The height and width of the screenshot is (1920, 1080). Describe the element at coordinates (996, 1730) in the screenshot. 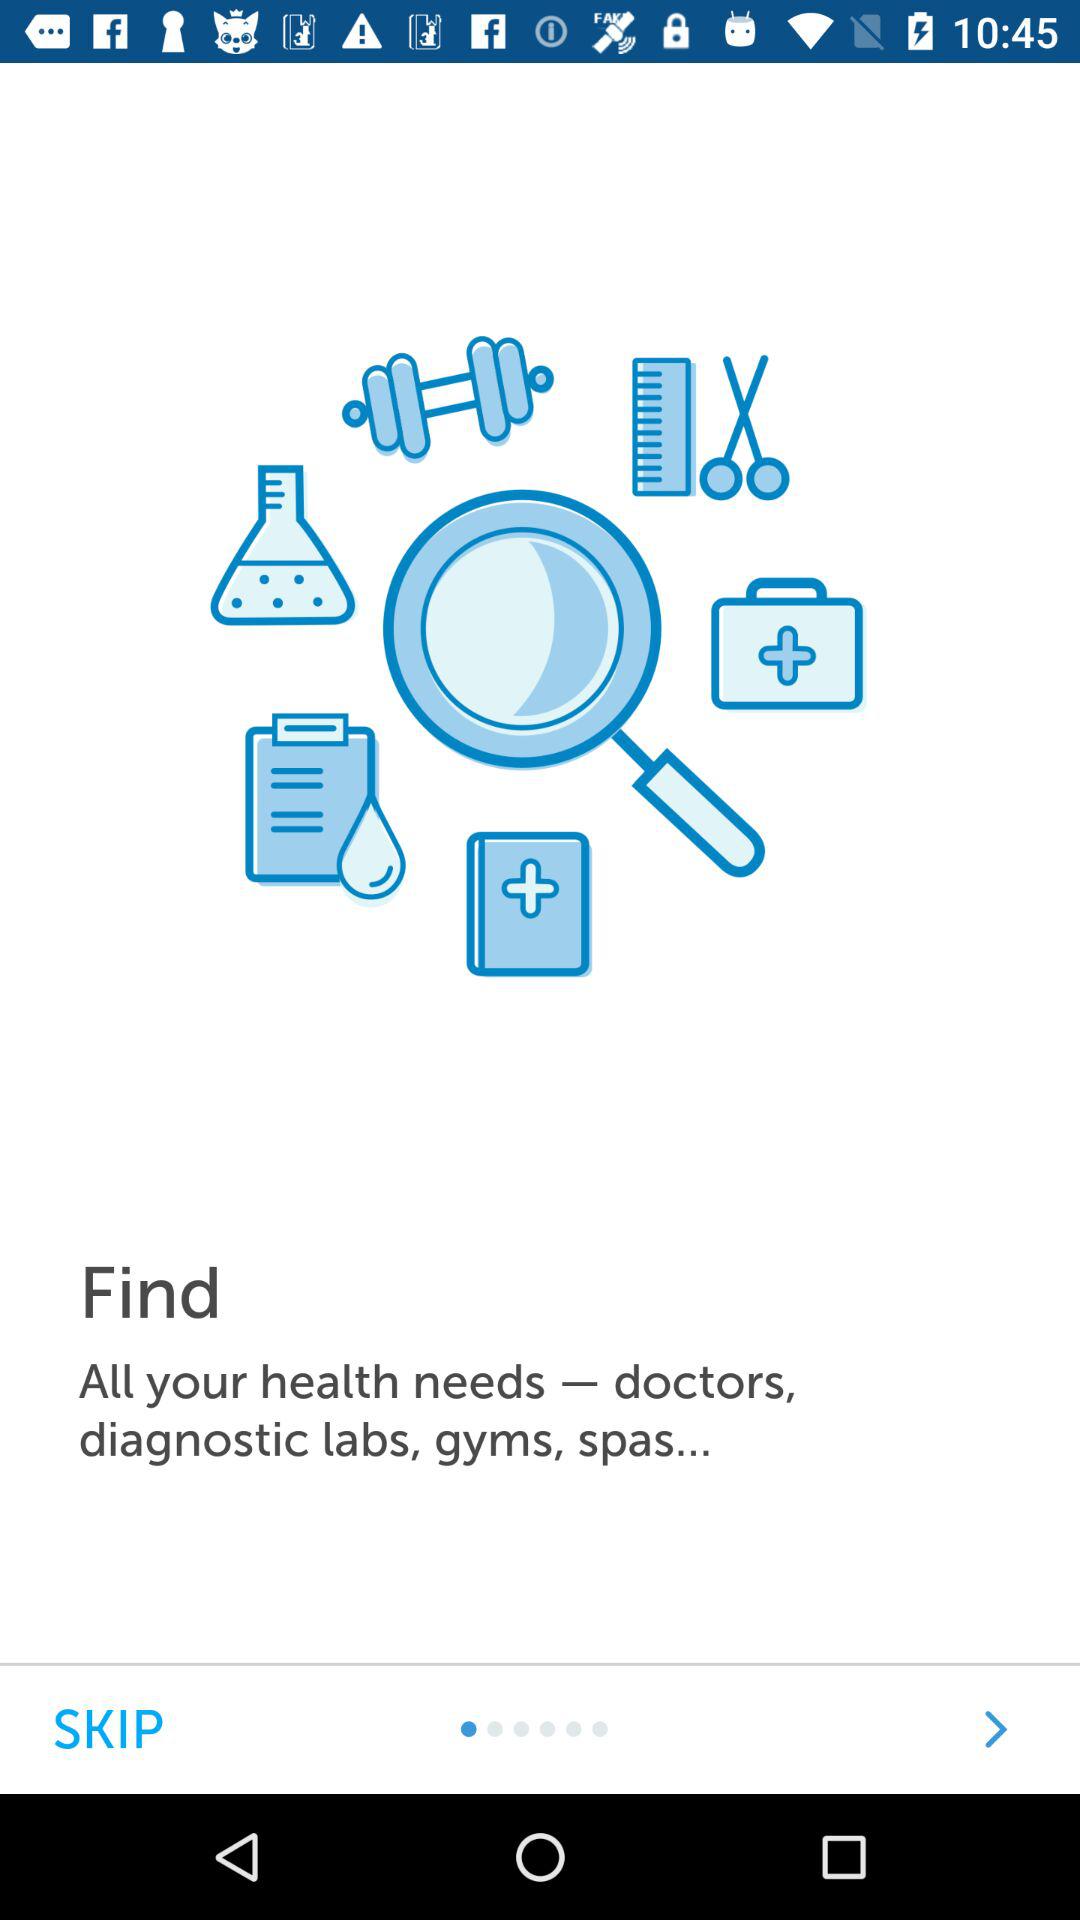

I see `go to next page` at that location.